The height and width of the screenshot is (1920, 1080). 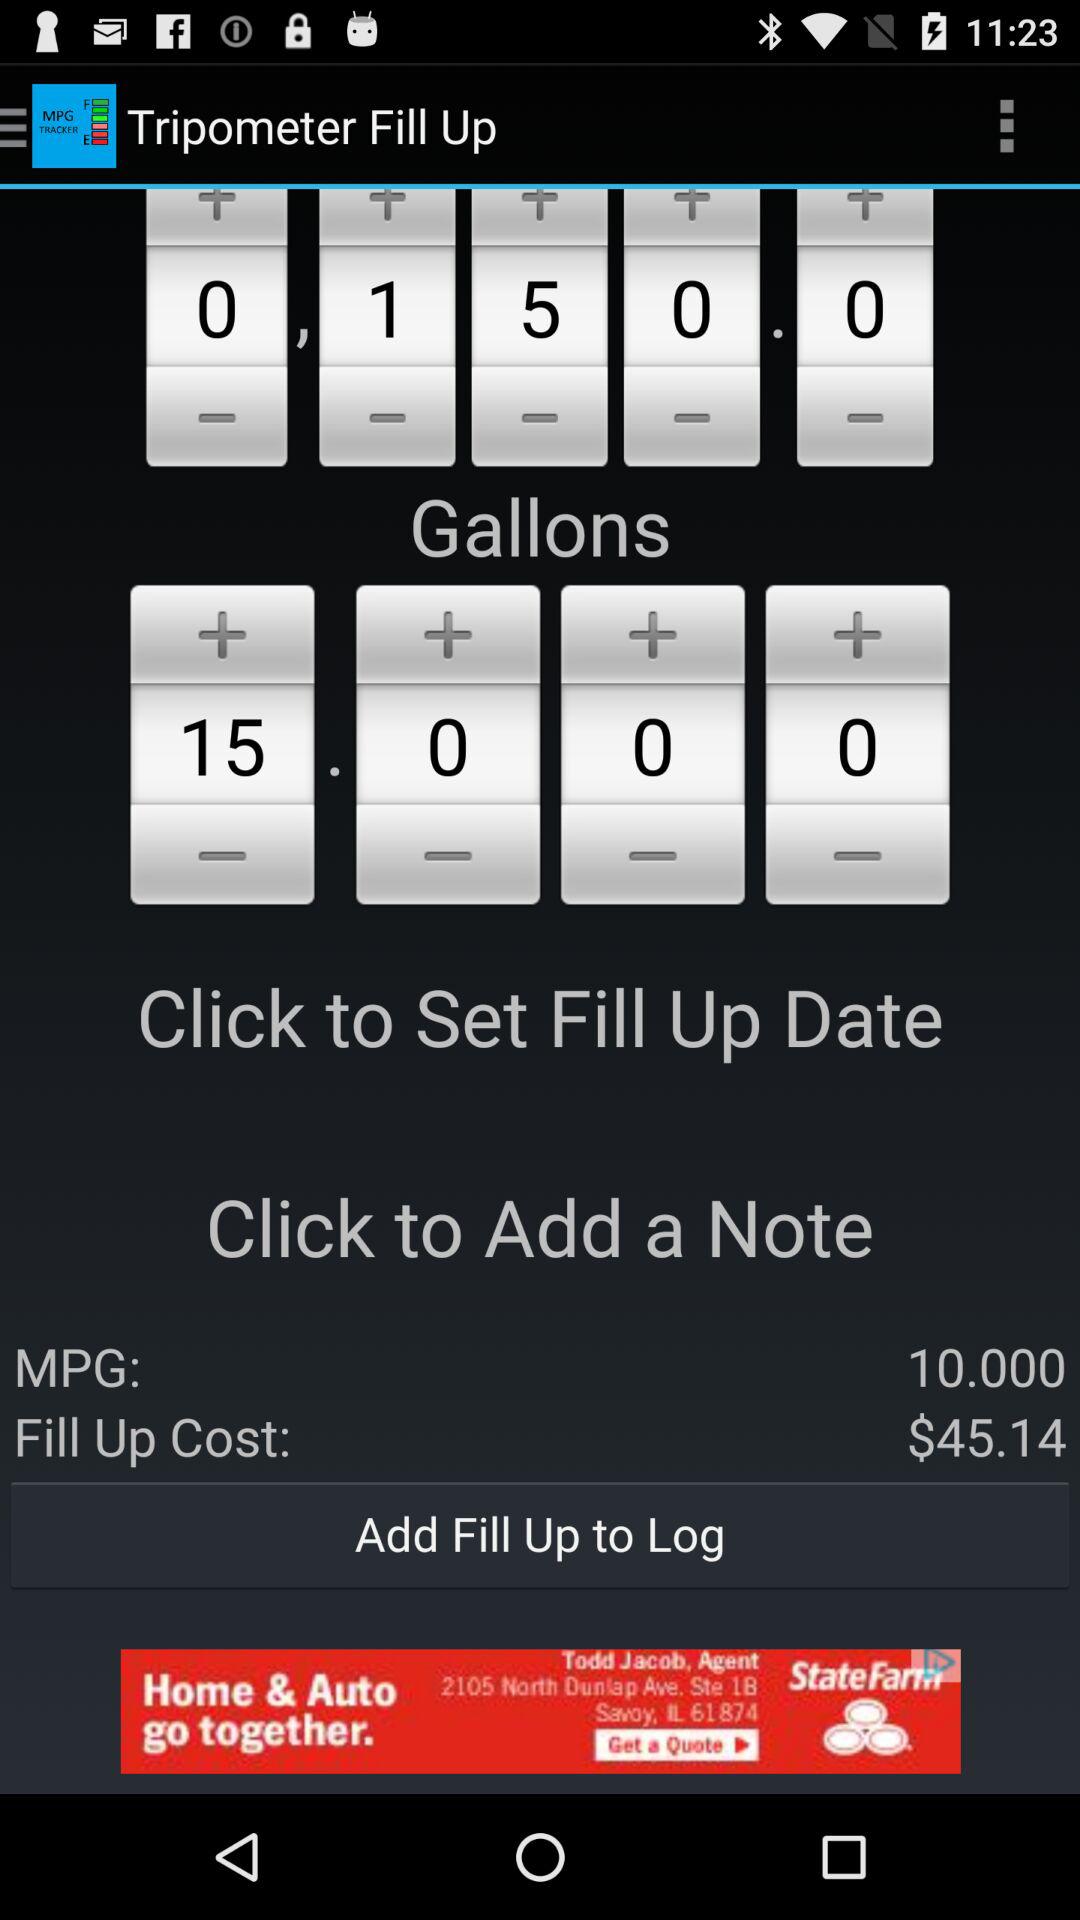 I want to click on increase millage, so click(x=539, y=217).